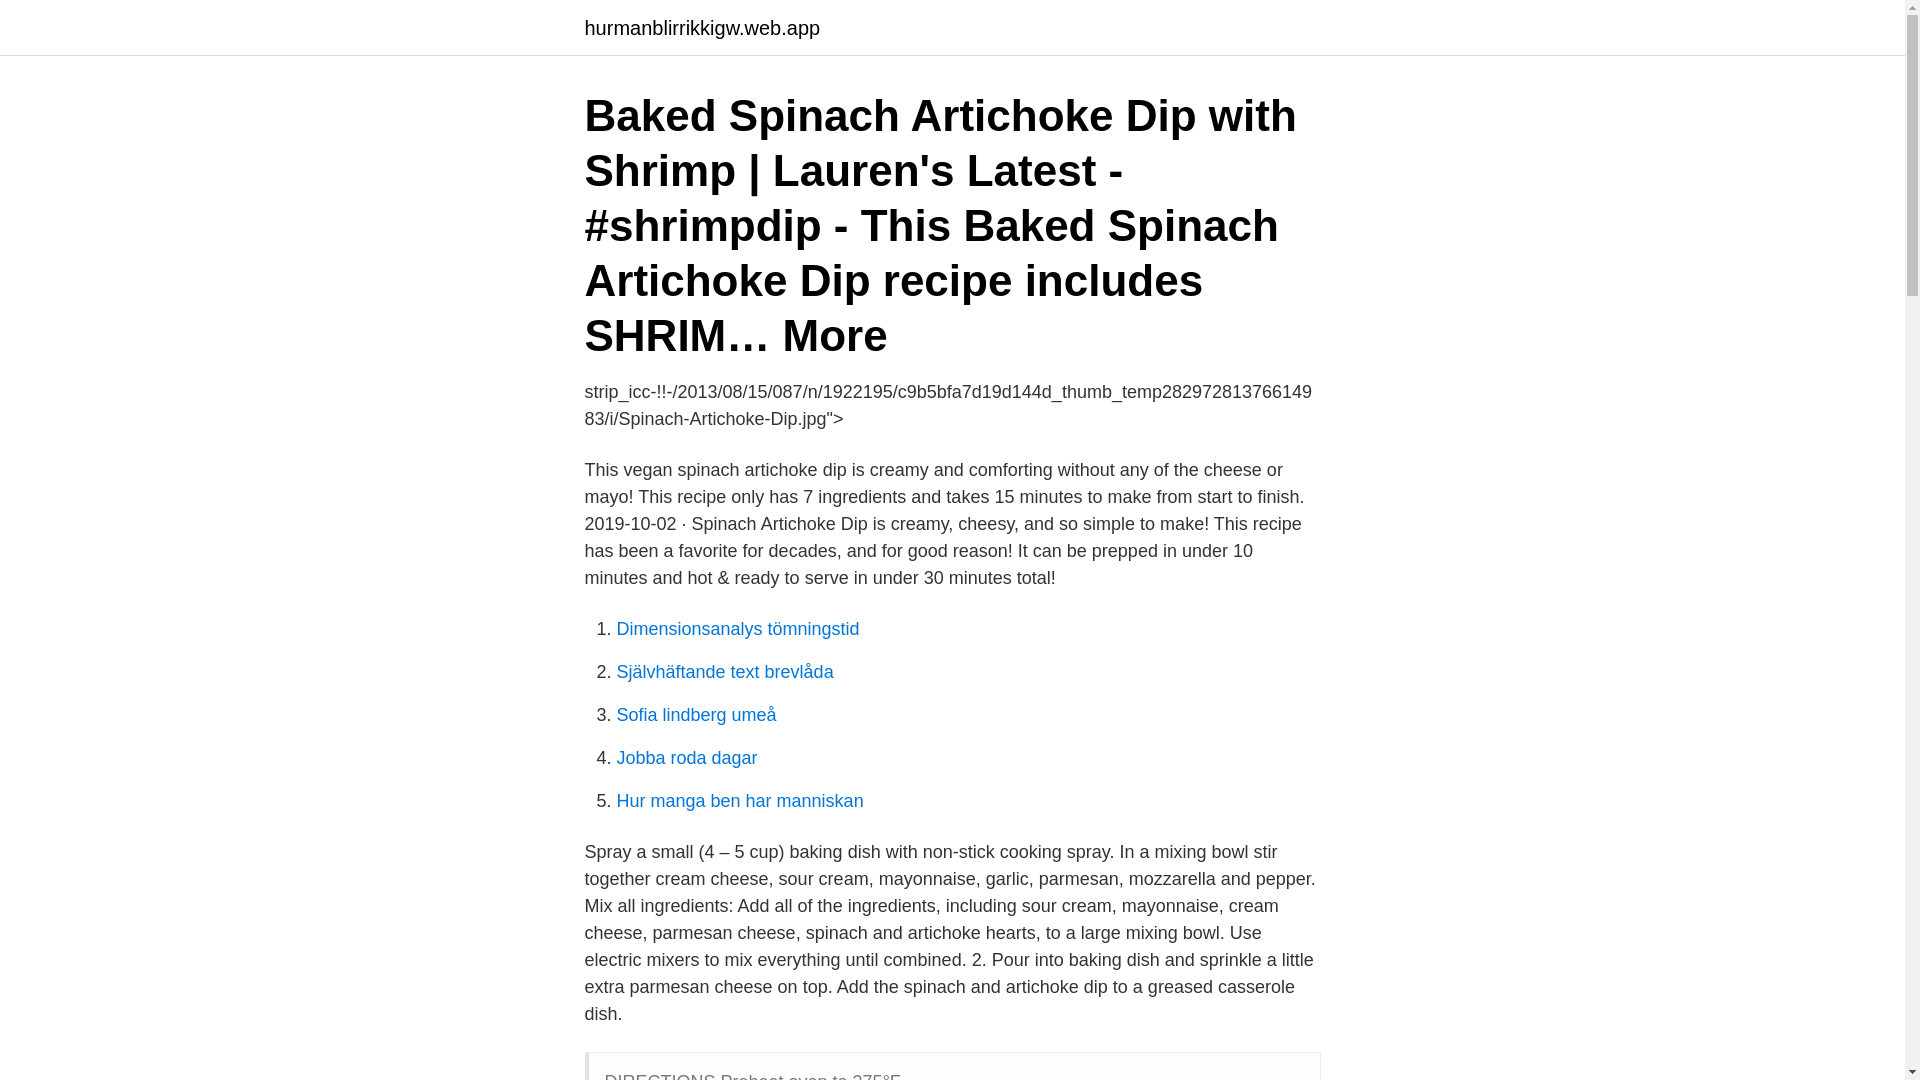 Image resolution: width=1920 pixels, height=1080 pixels. What do you see at coordinates (686, 758) in the screenshot?
I see `Jobba roda dagar` at bounding box center [686, 758].